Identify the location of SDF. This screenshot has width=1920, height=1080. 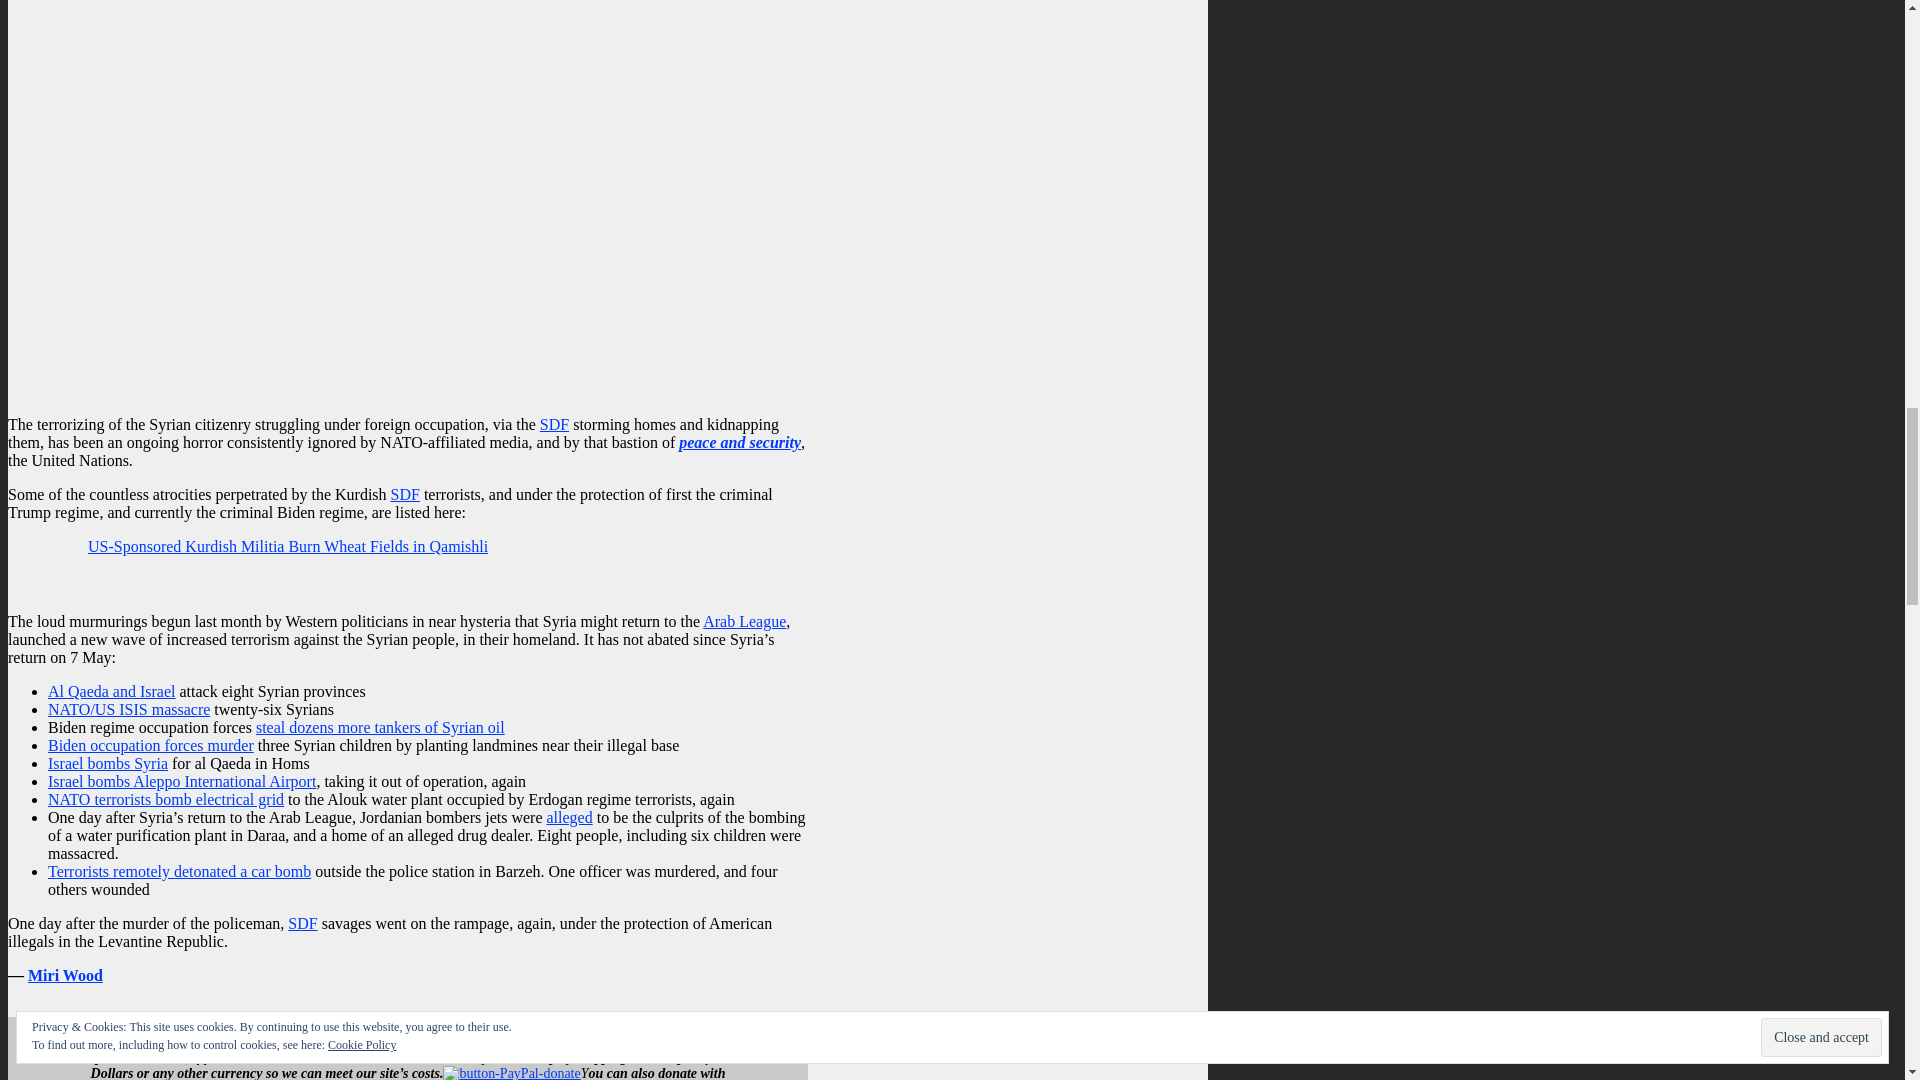
(406, 494).